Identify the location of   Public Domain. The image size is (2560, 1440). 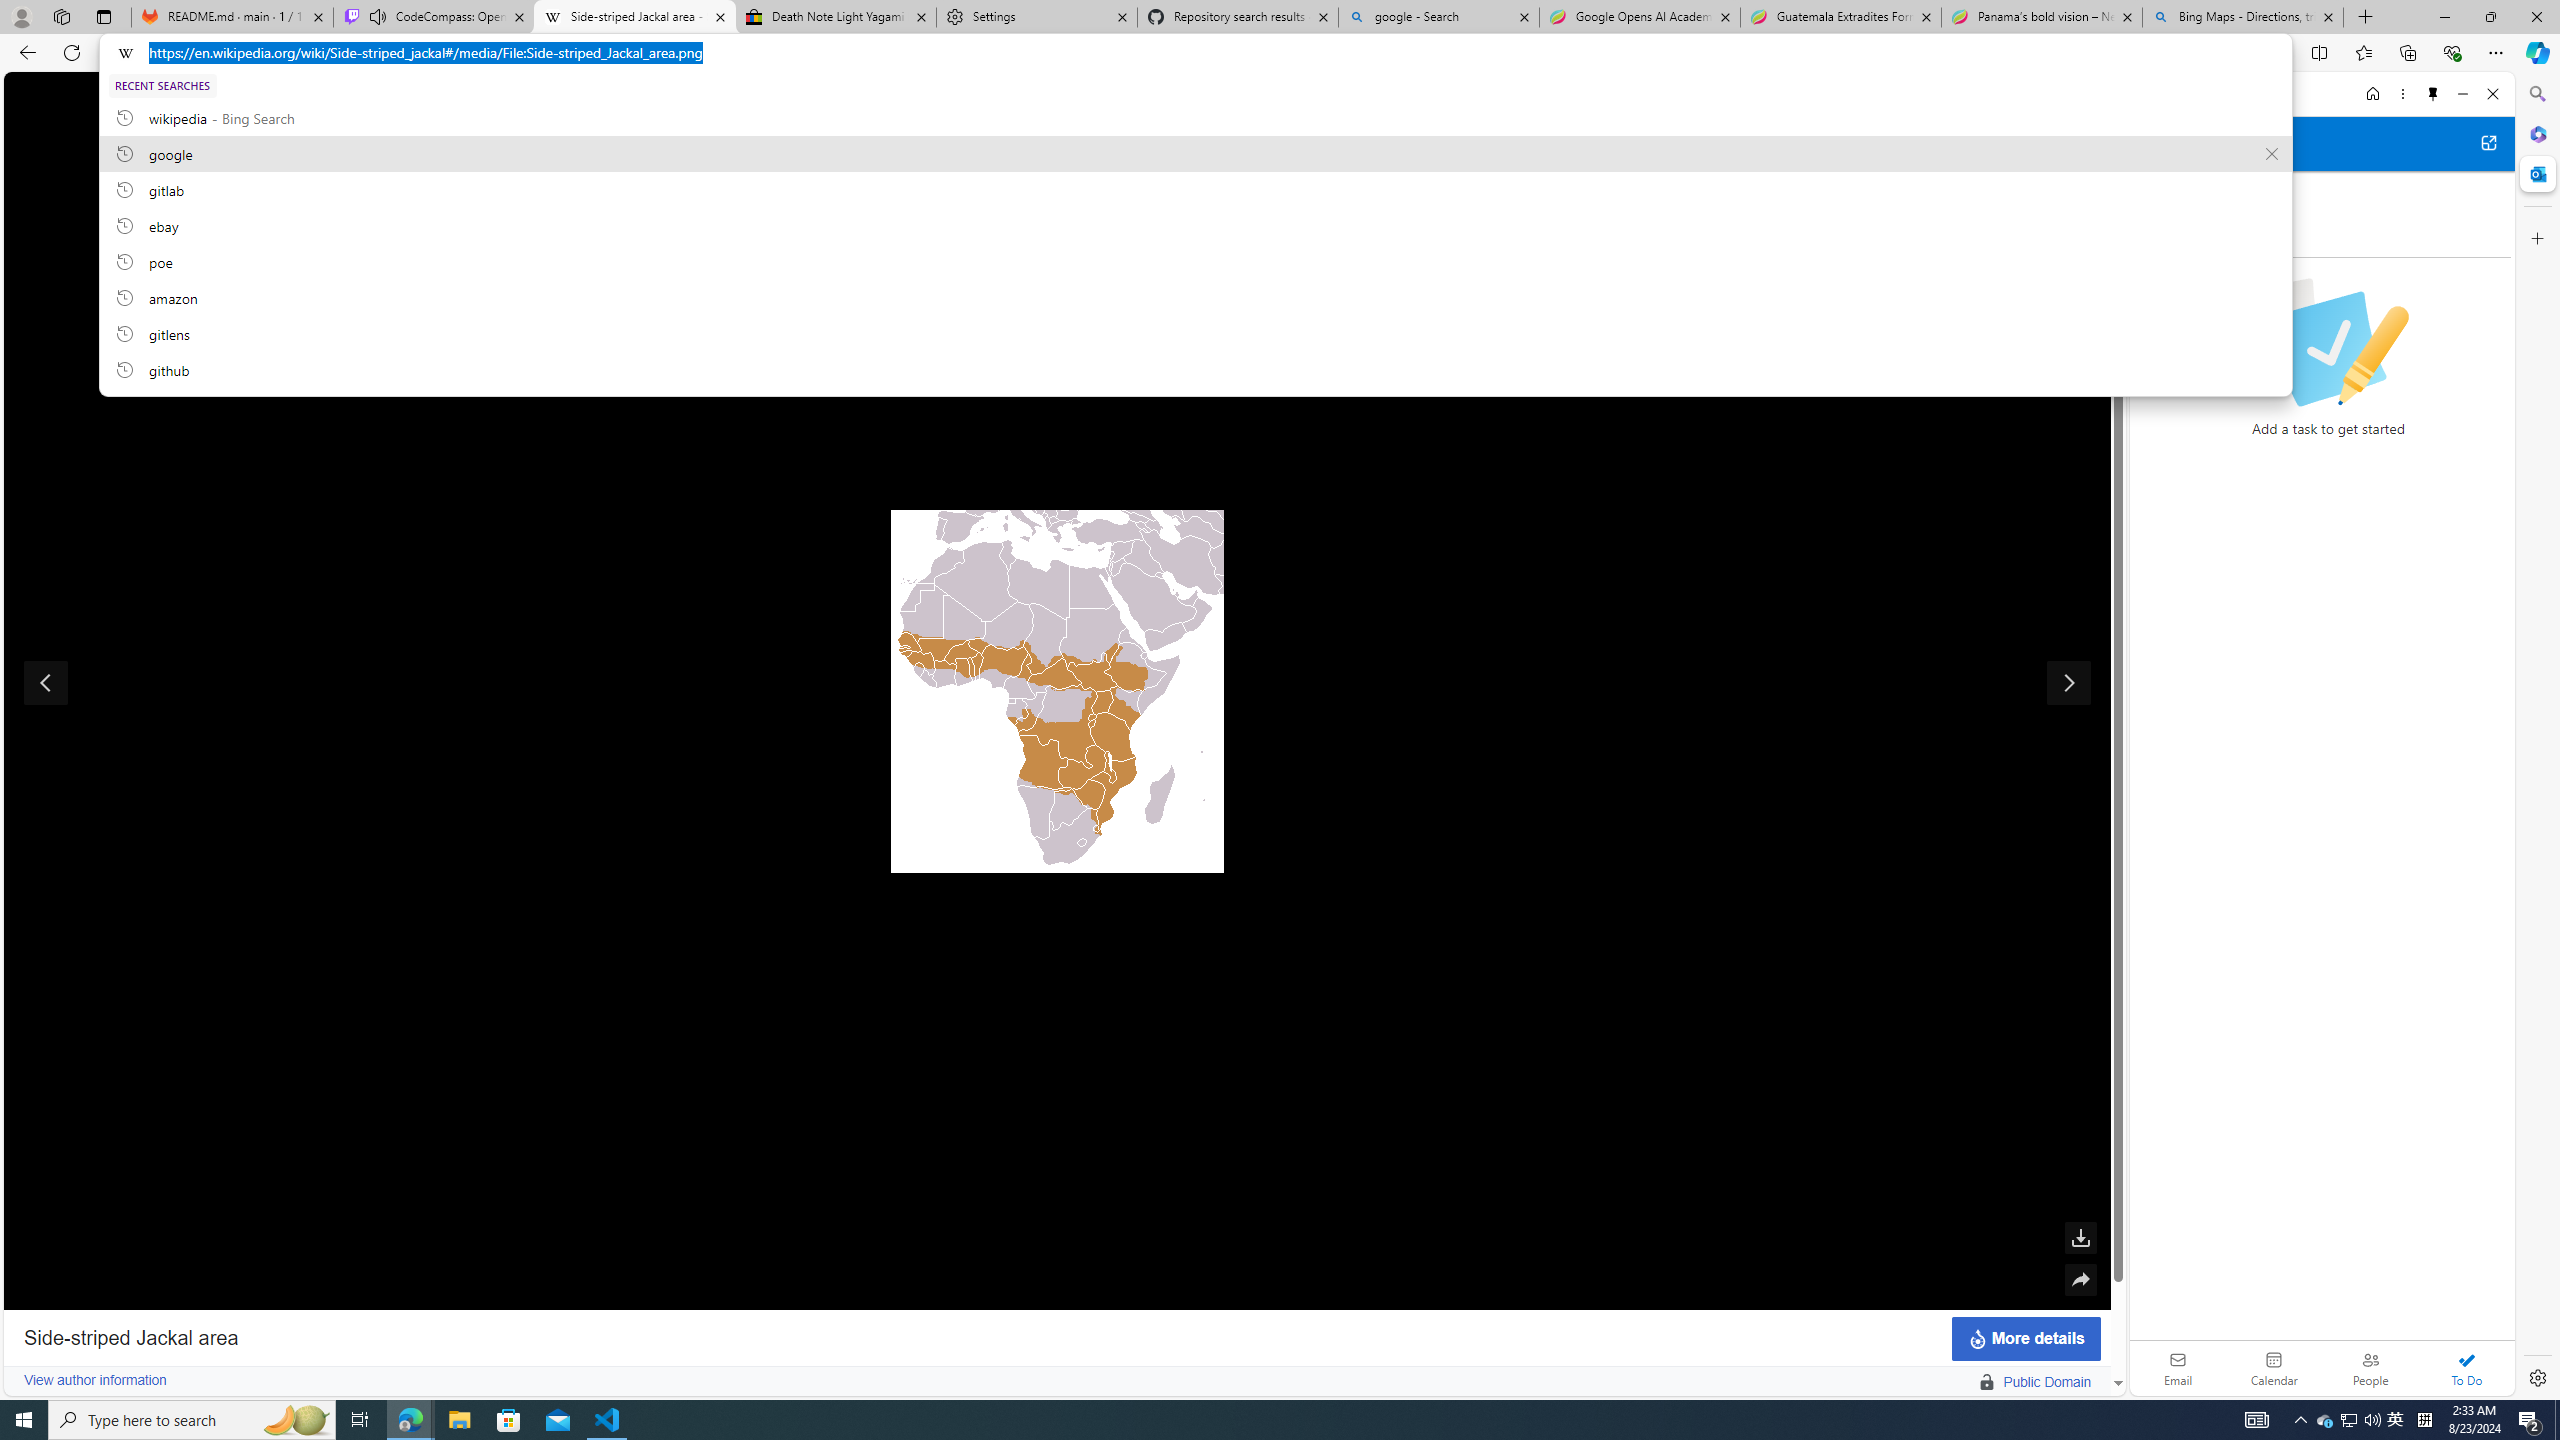
(1977, 1382).